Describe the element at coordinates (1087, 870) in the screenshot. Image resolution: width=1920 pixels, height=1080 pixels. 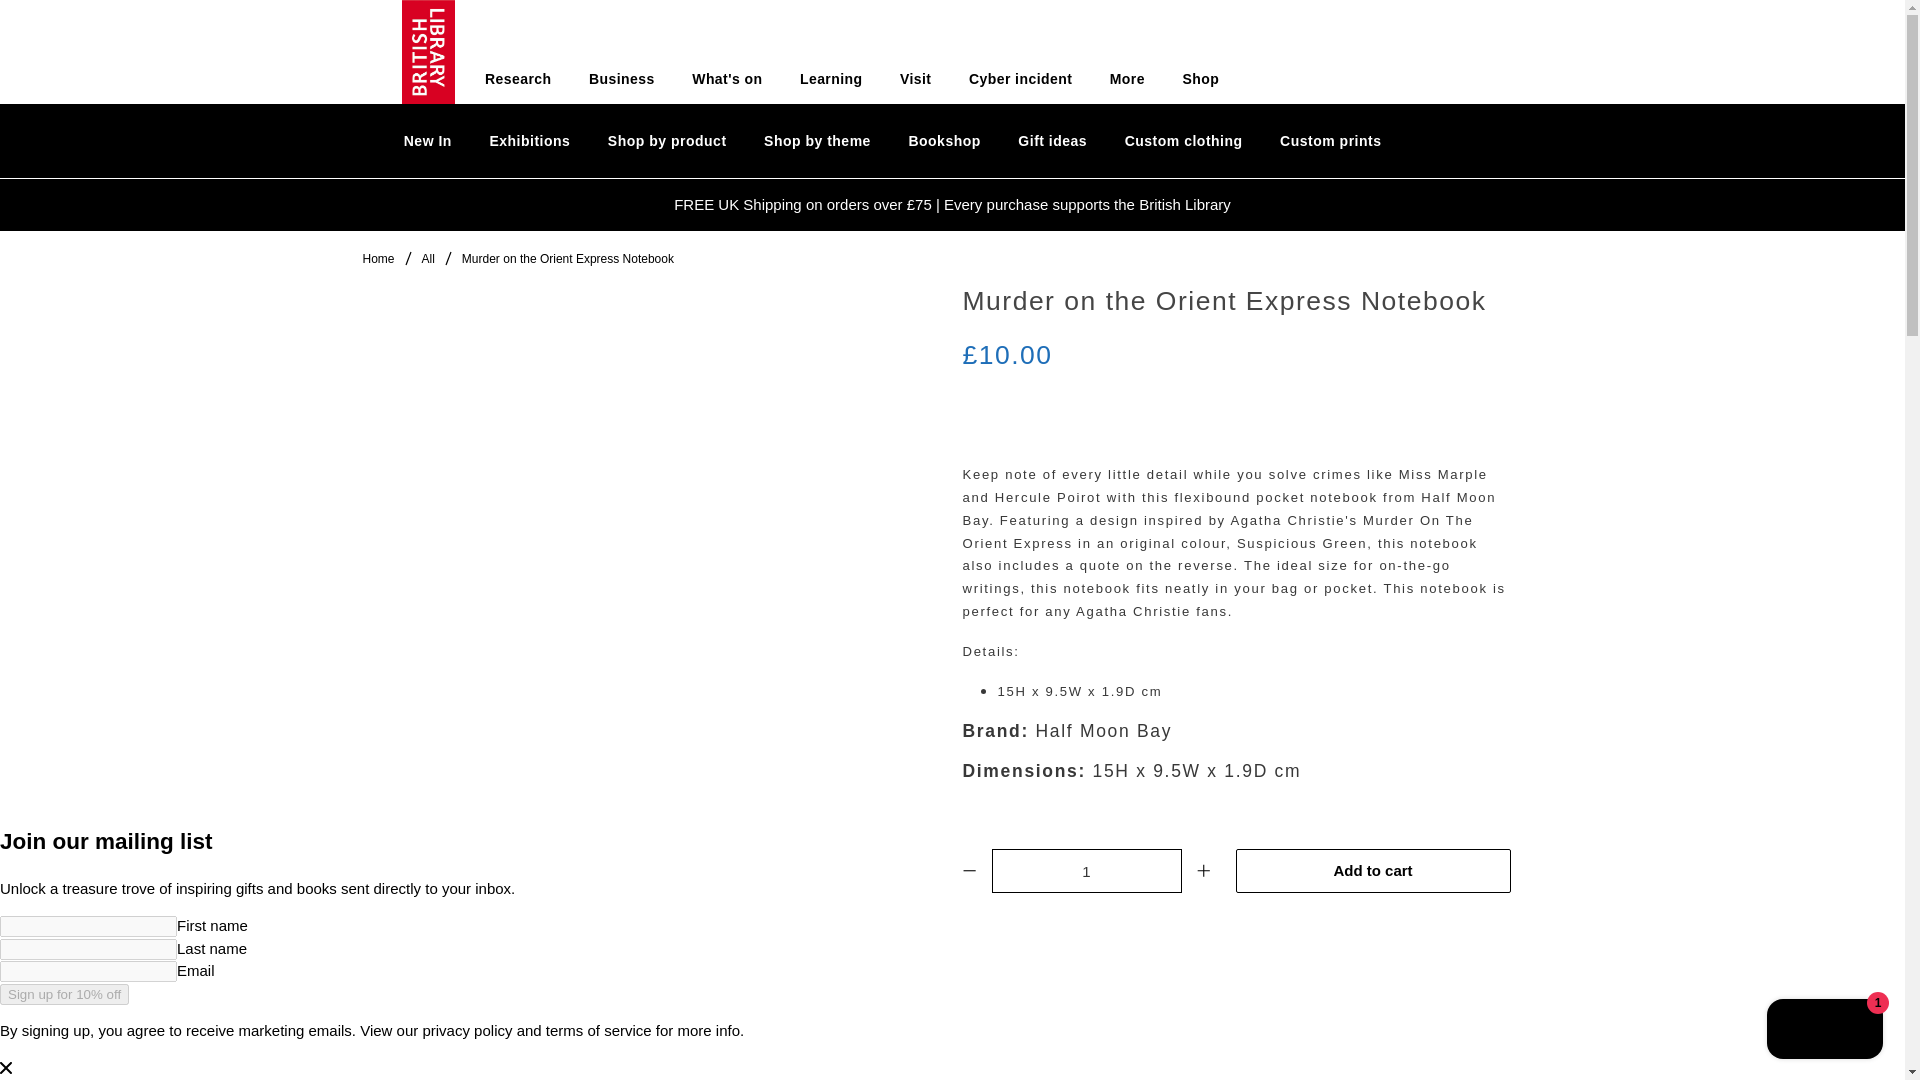
I see `1` at that location.